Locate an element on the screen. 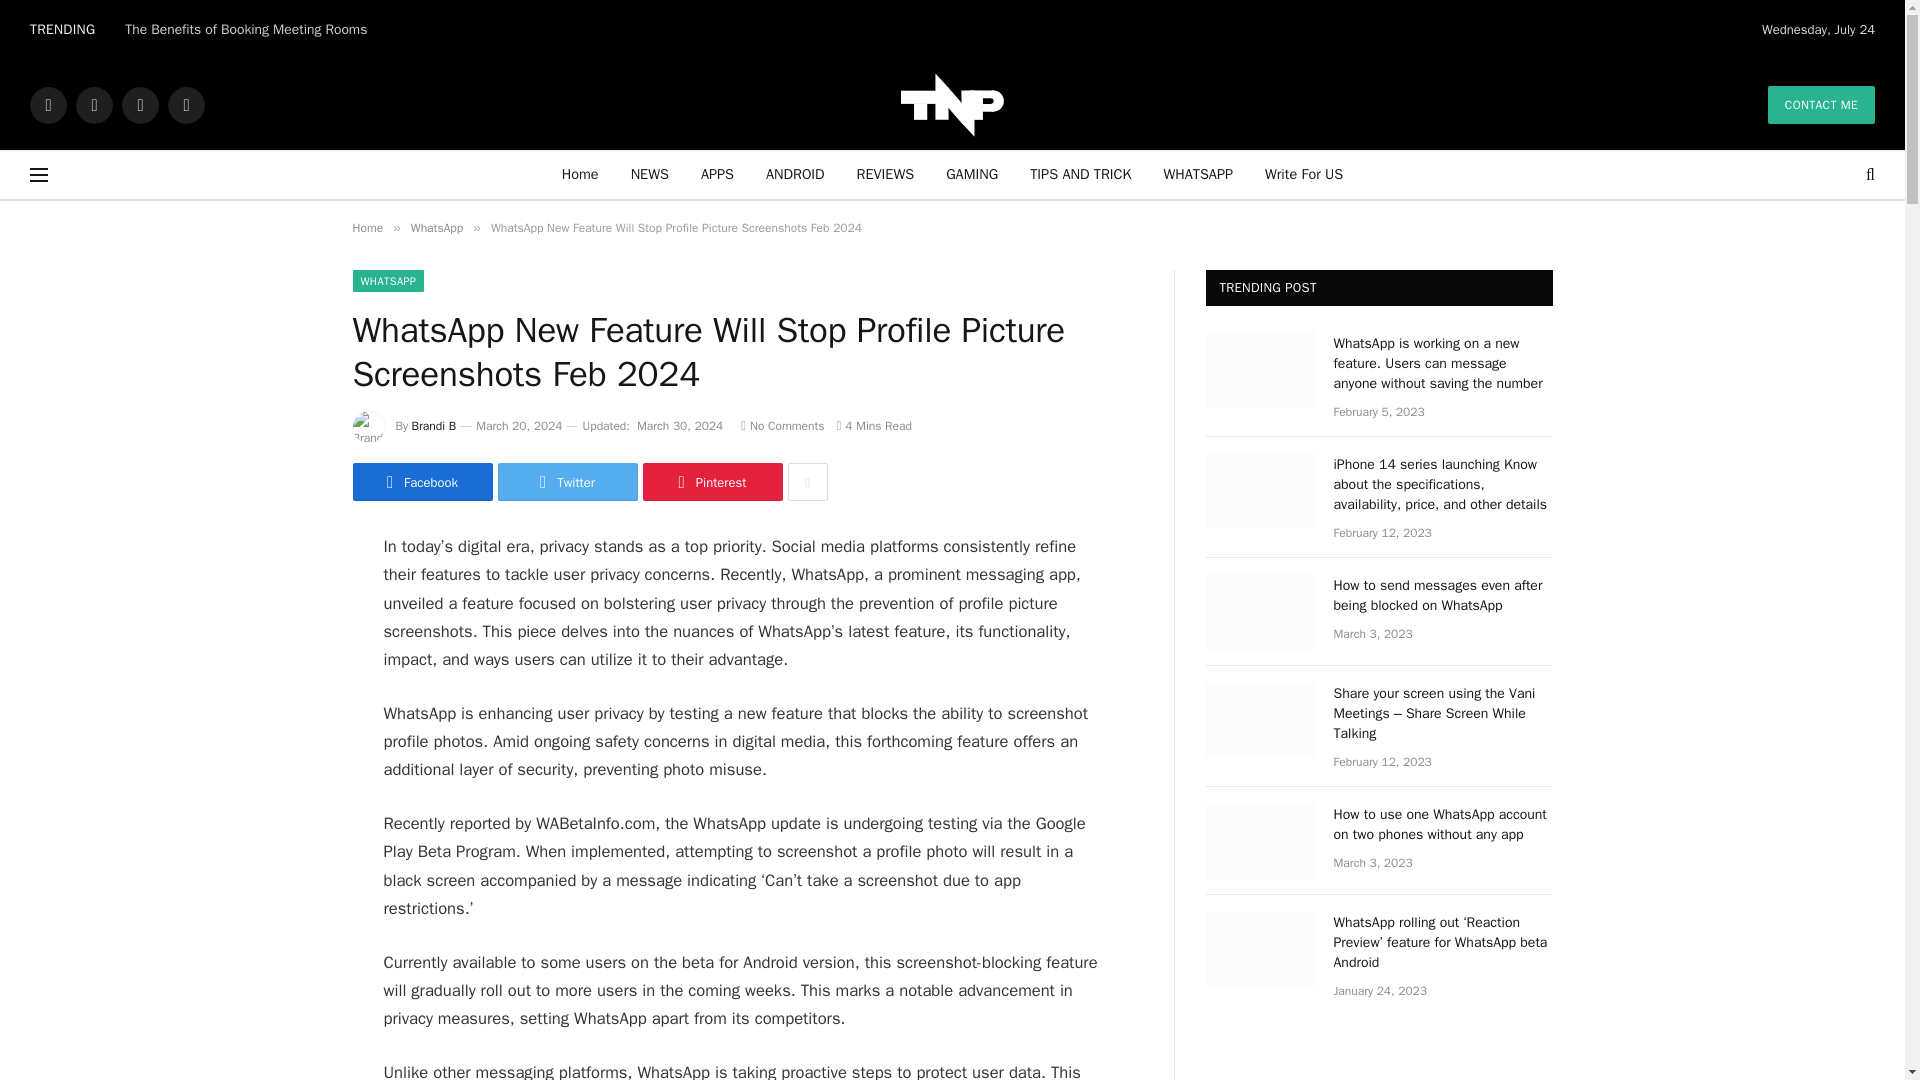 The image size is (1920, 1080). CONTACT ME is located at coordinates (1822, 105).